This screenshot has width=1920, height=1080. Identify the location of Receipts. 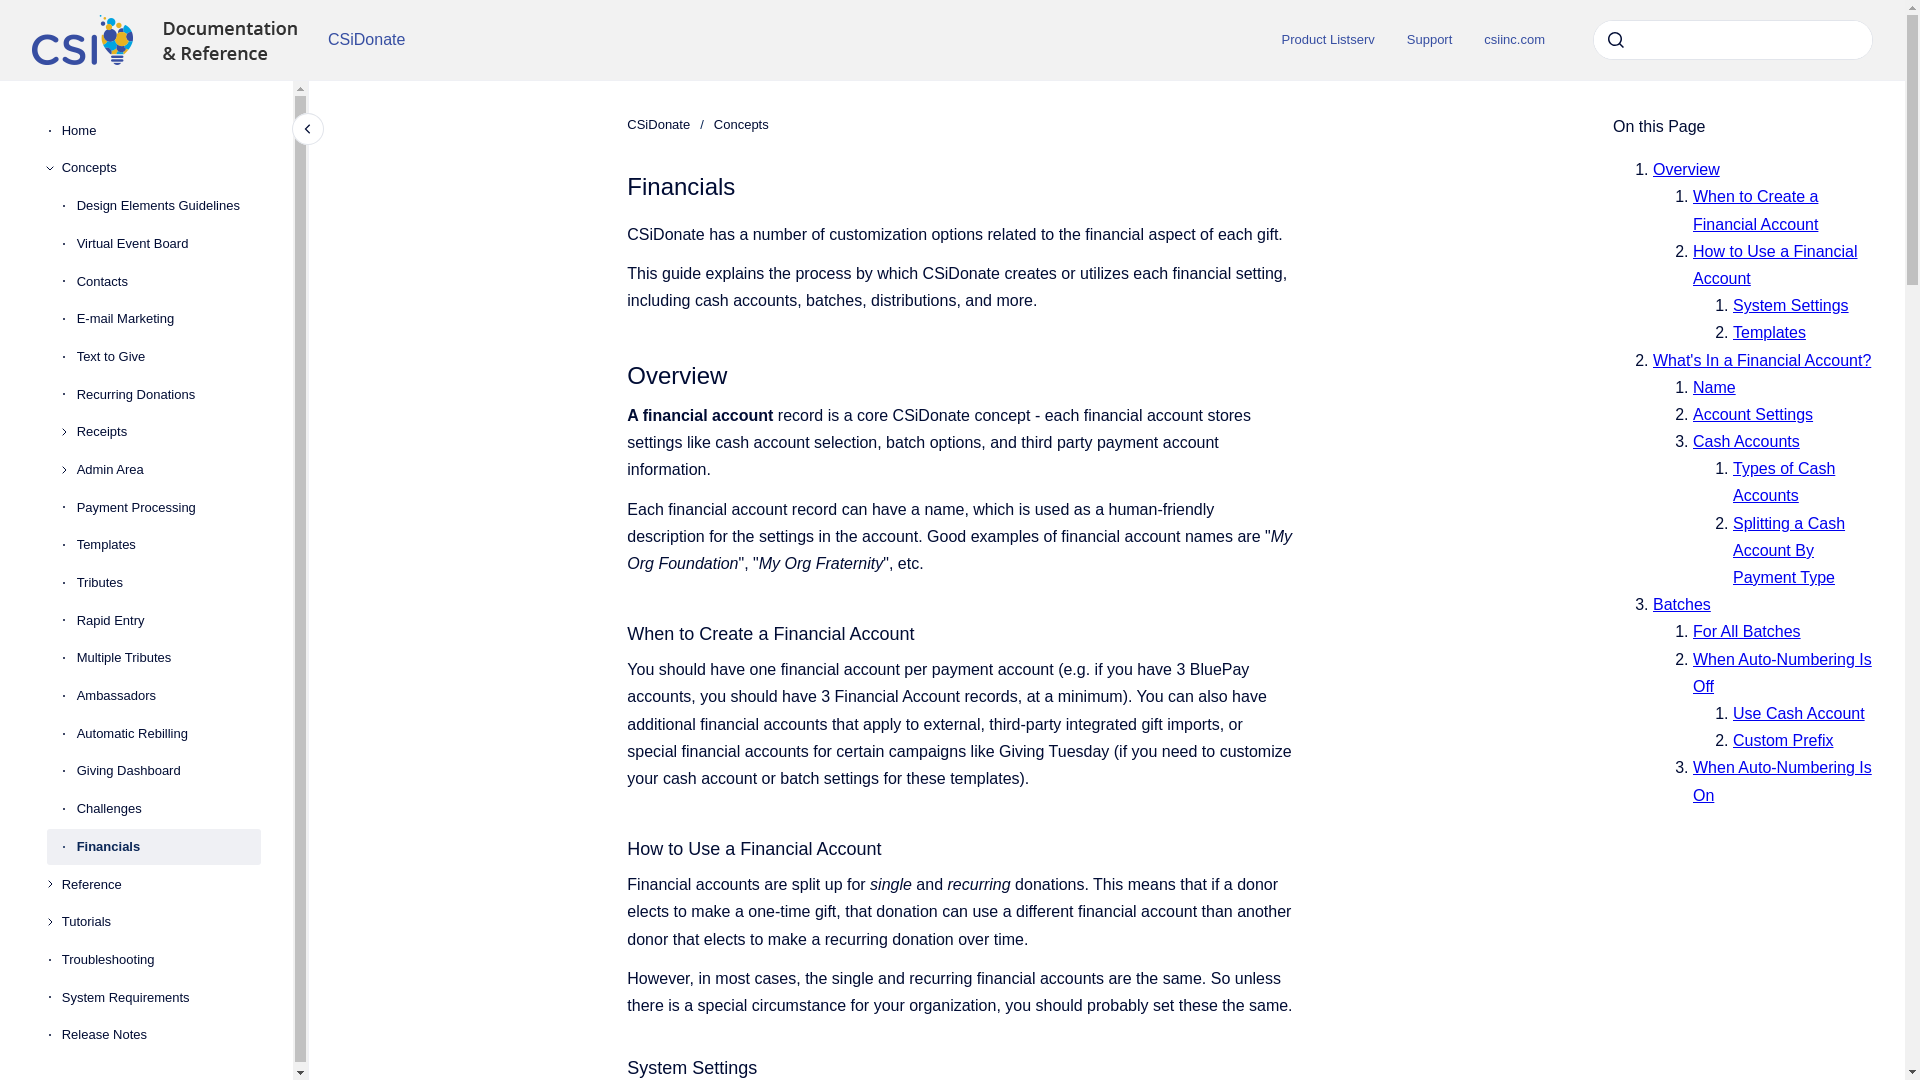
(168, 432).